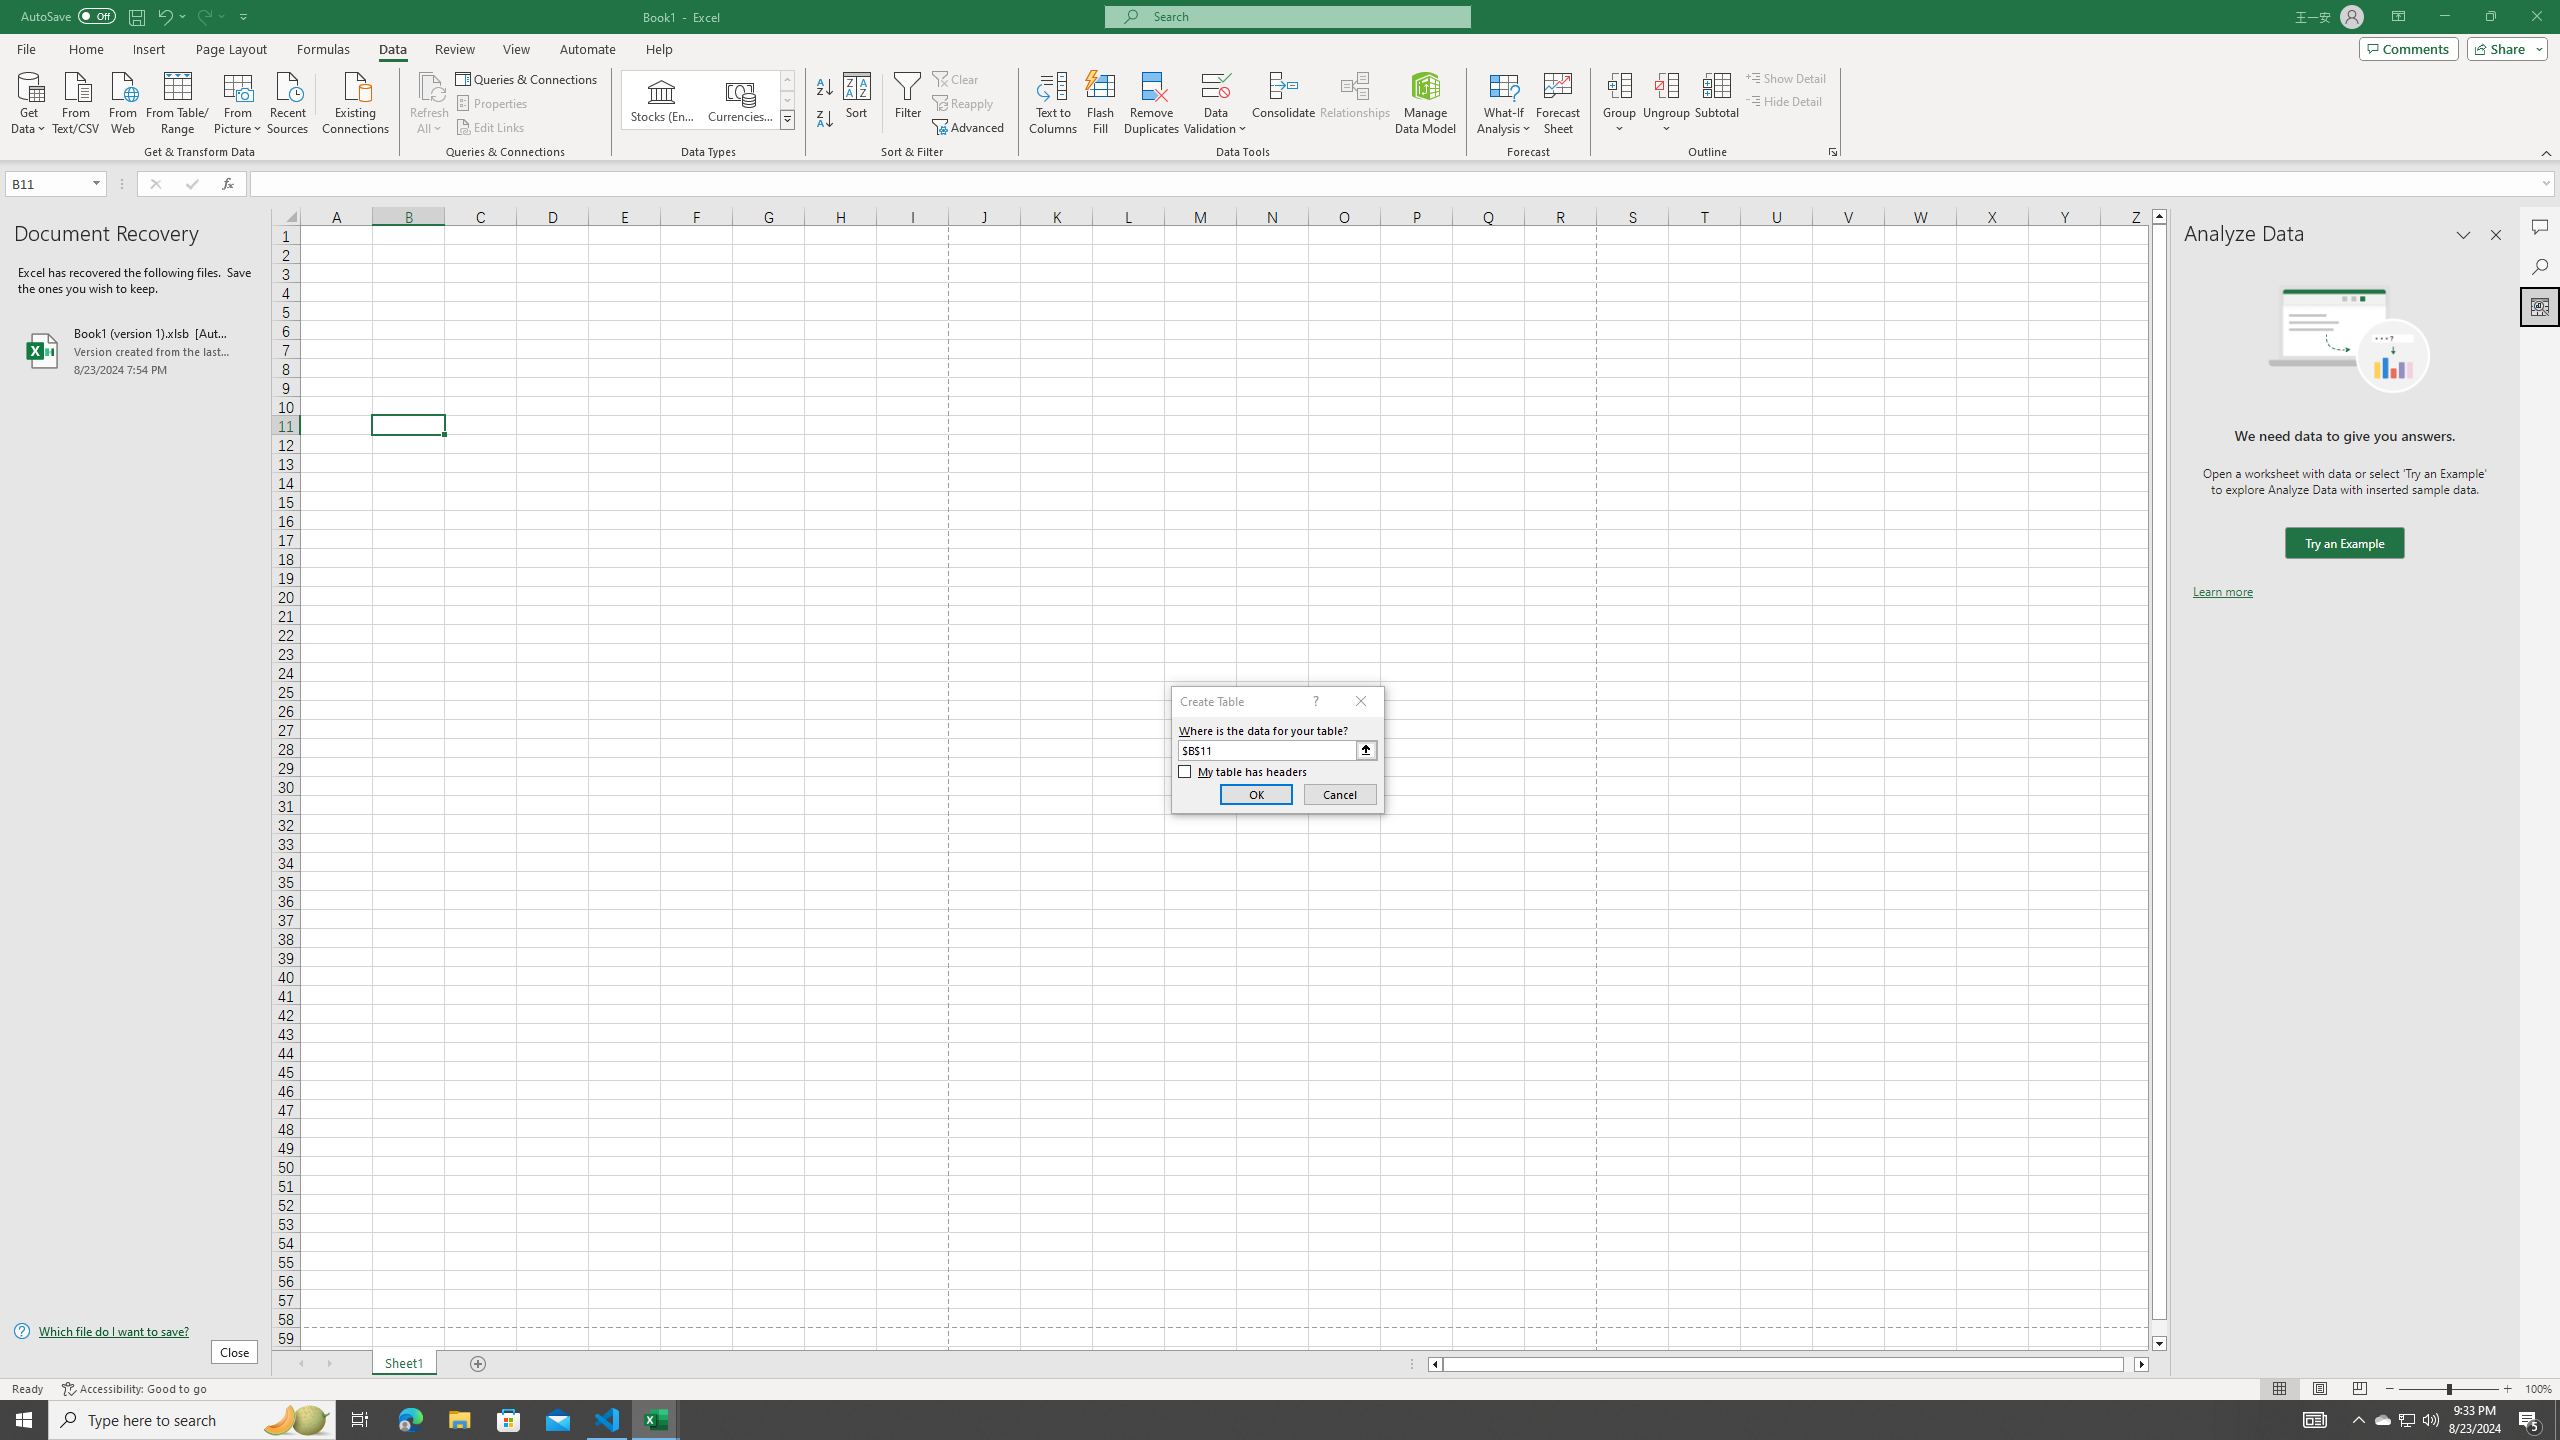  I want to click on Show Detail, so click(1786, 78).